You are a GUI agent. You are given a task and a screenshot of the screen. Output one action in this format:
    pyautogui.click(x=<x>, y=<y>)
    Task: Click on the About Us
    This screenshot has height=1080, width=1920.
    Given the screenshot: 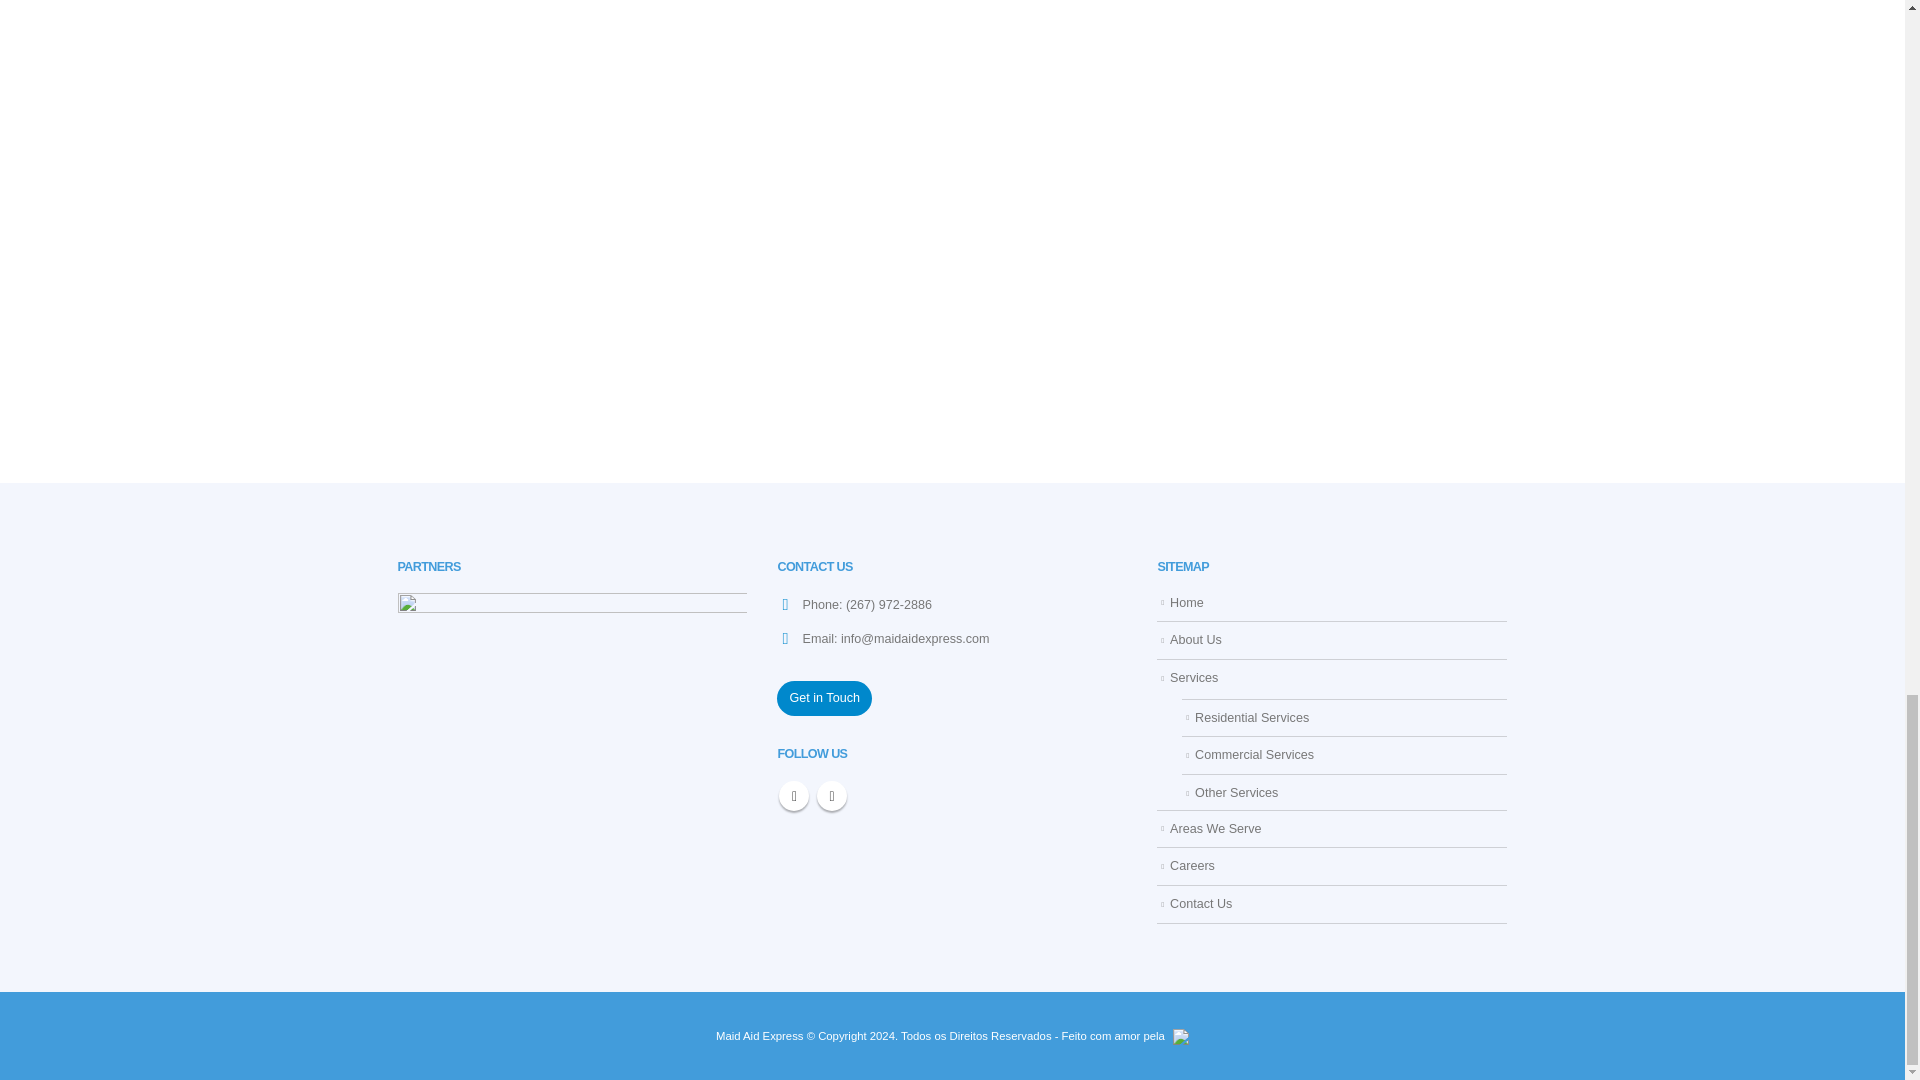 What is the action you would take?
    pyautogui.click(x=1195, y=639)
    